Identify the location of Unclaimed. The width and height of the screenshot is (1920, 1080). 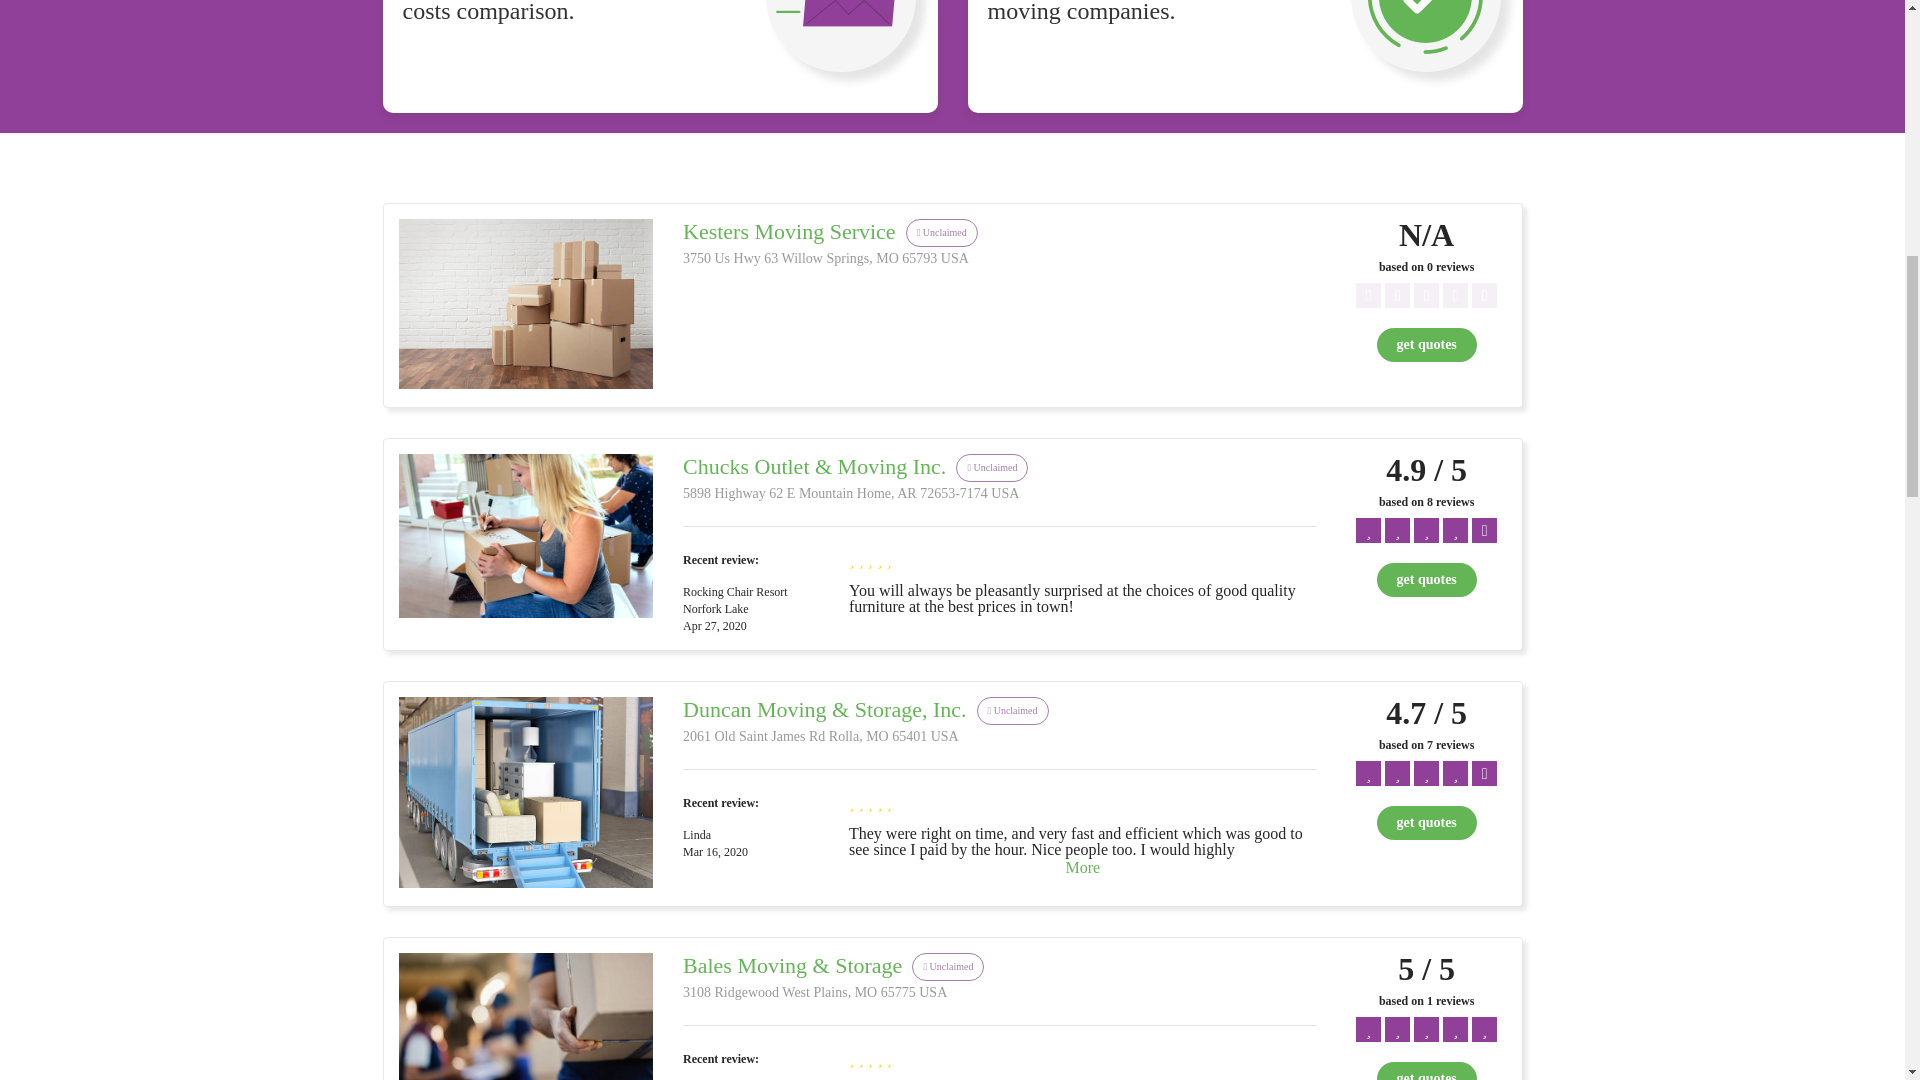
(942, 232).